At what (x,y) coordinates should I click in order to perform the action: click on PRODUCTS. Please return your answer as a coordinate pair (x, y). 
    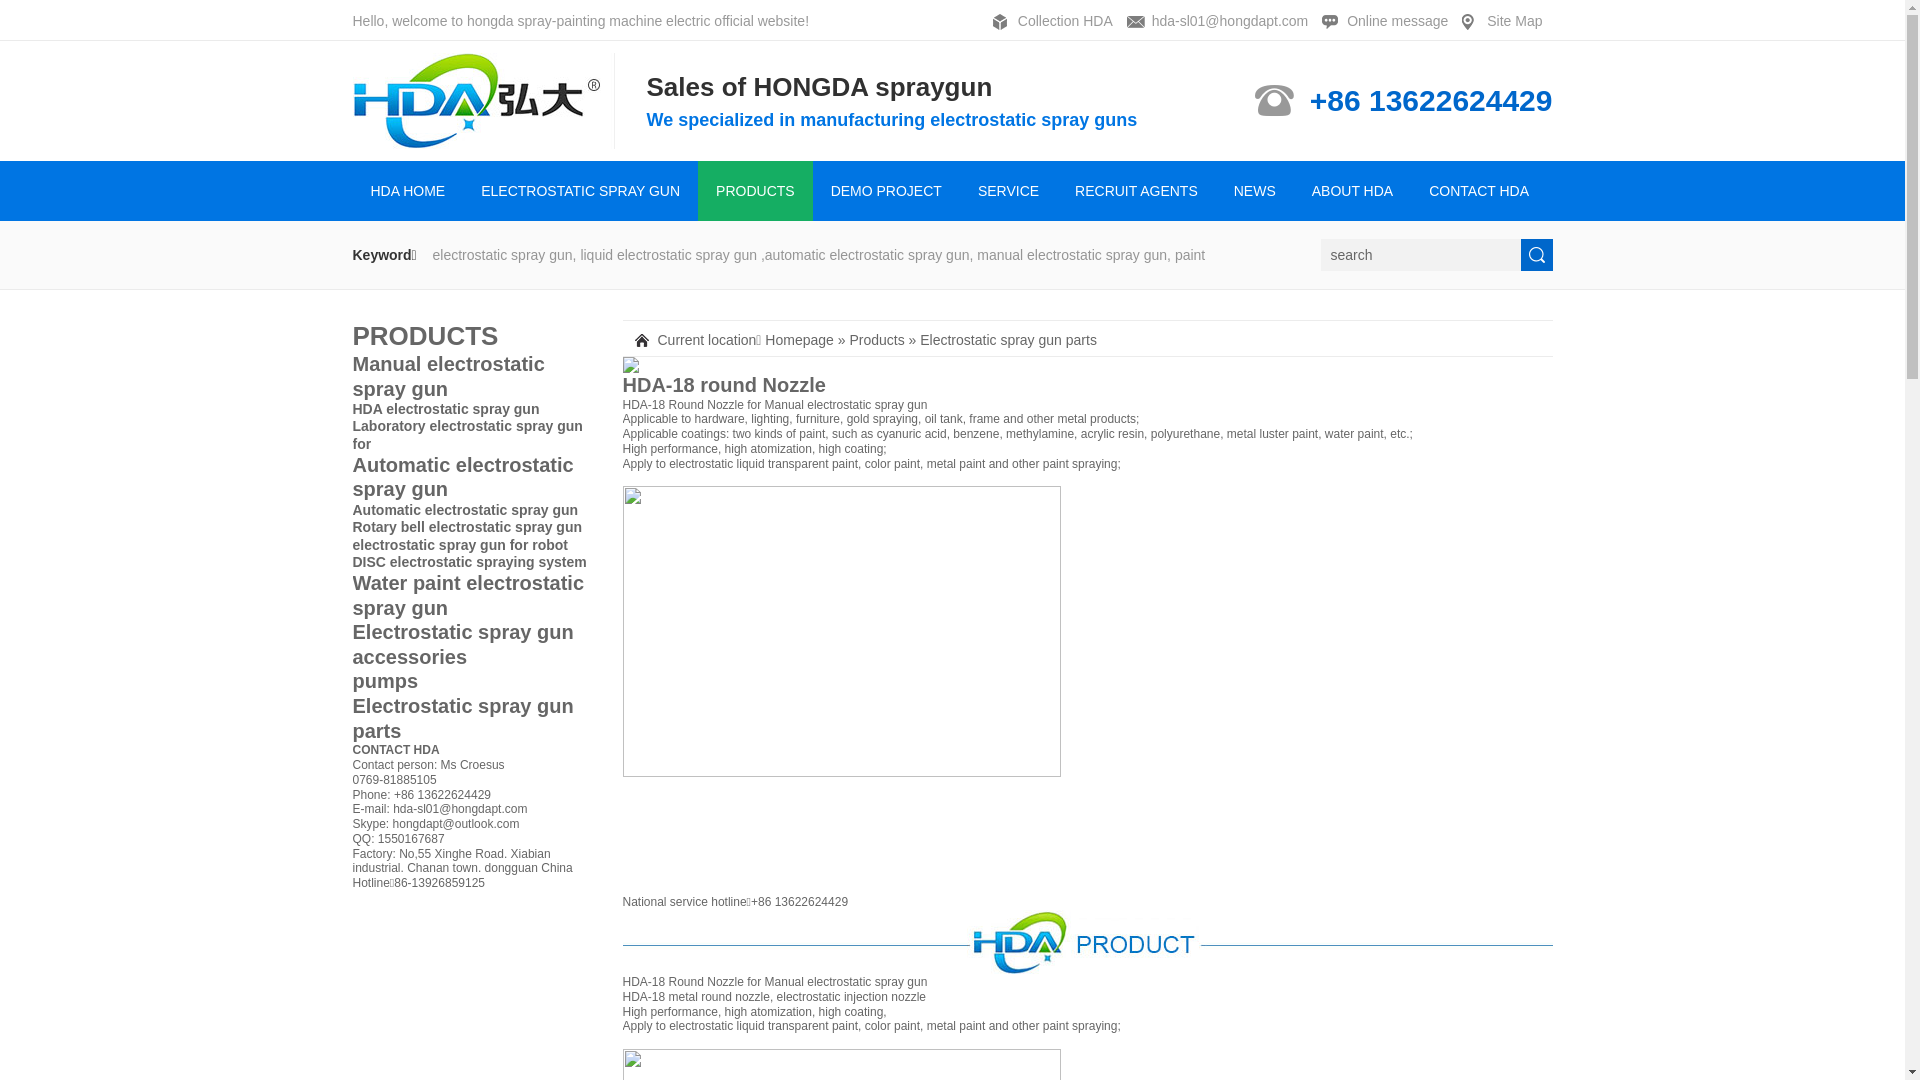
    Looking at the image, I should click on (756, 191).